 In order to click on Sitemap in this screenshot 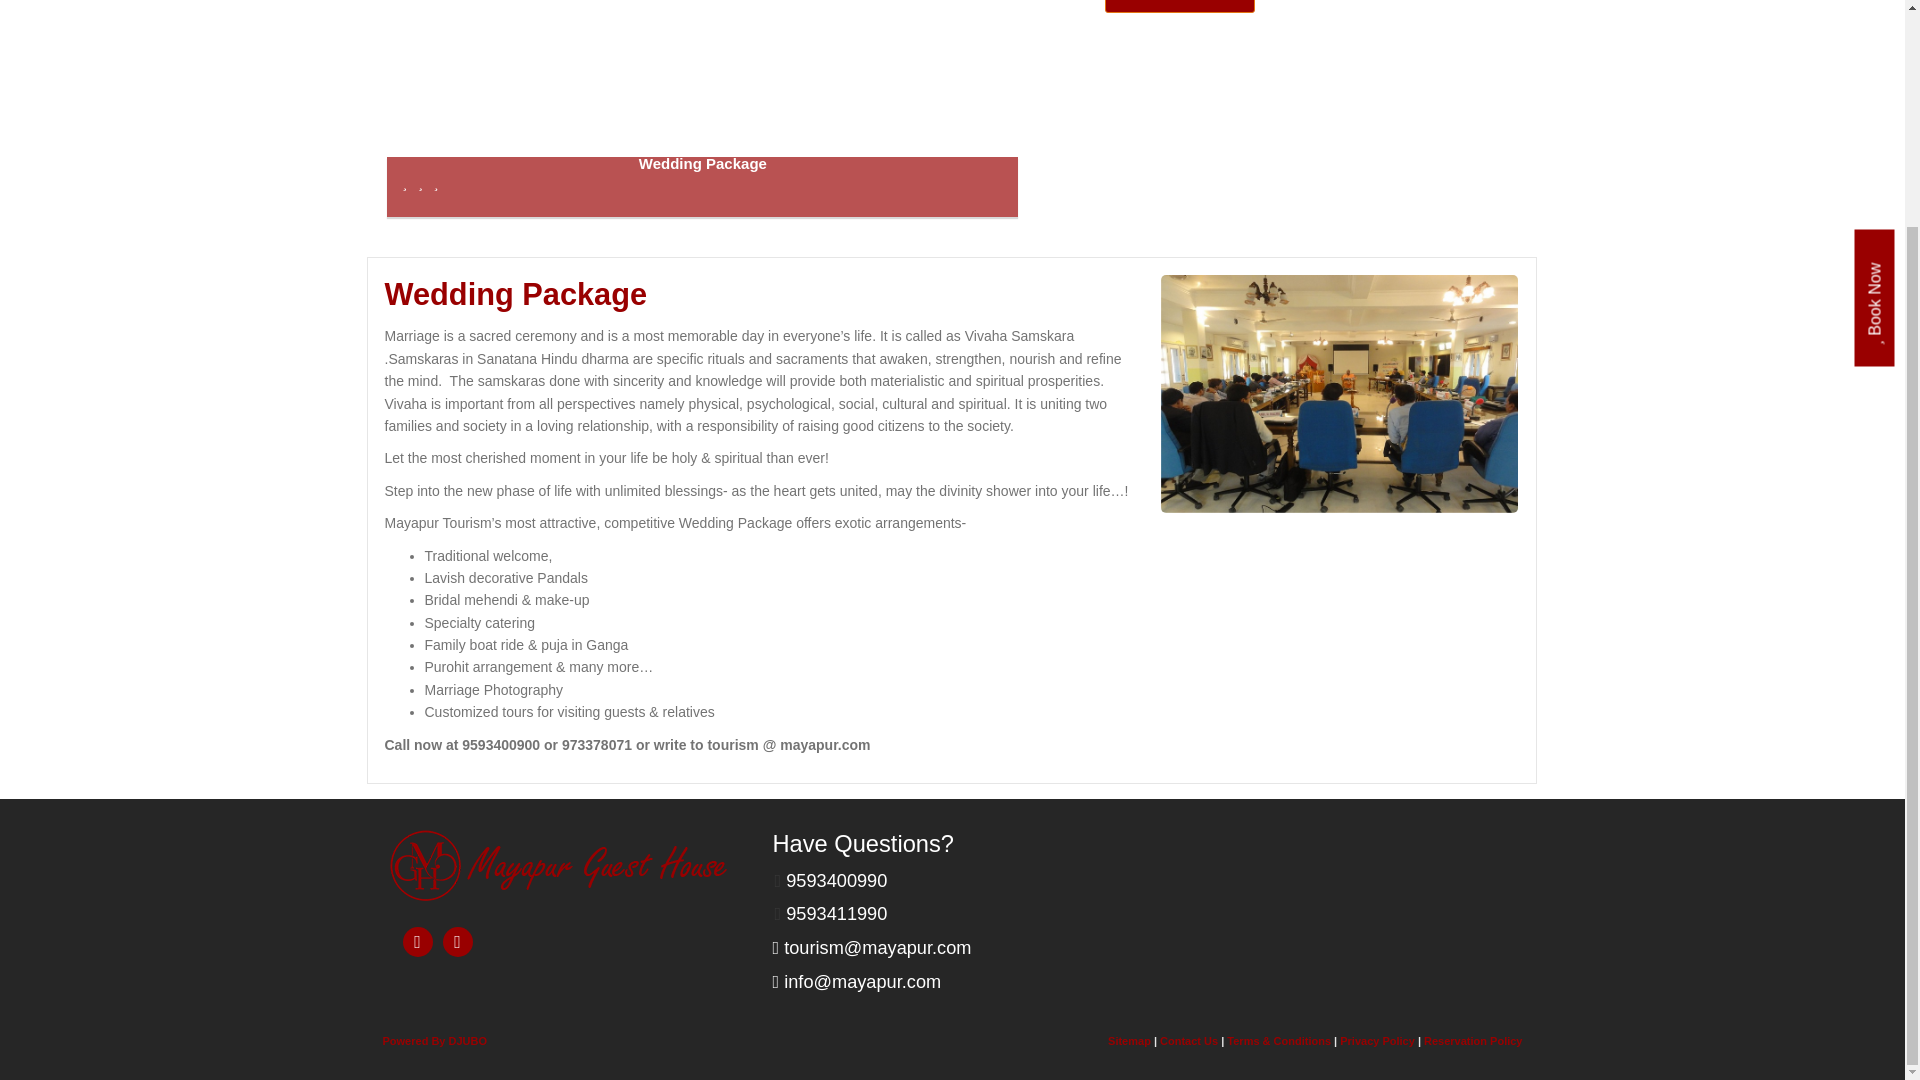, I will do `click(1128, 1040)`.